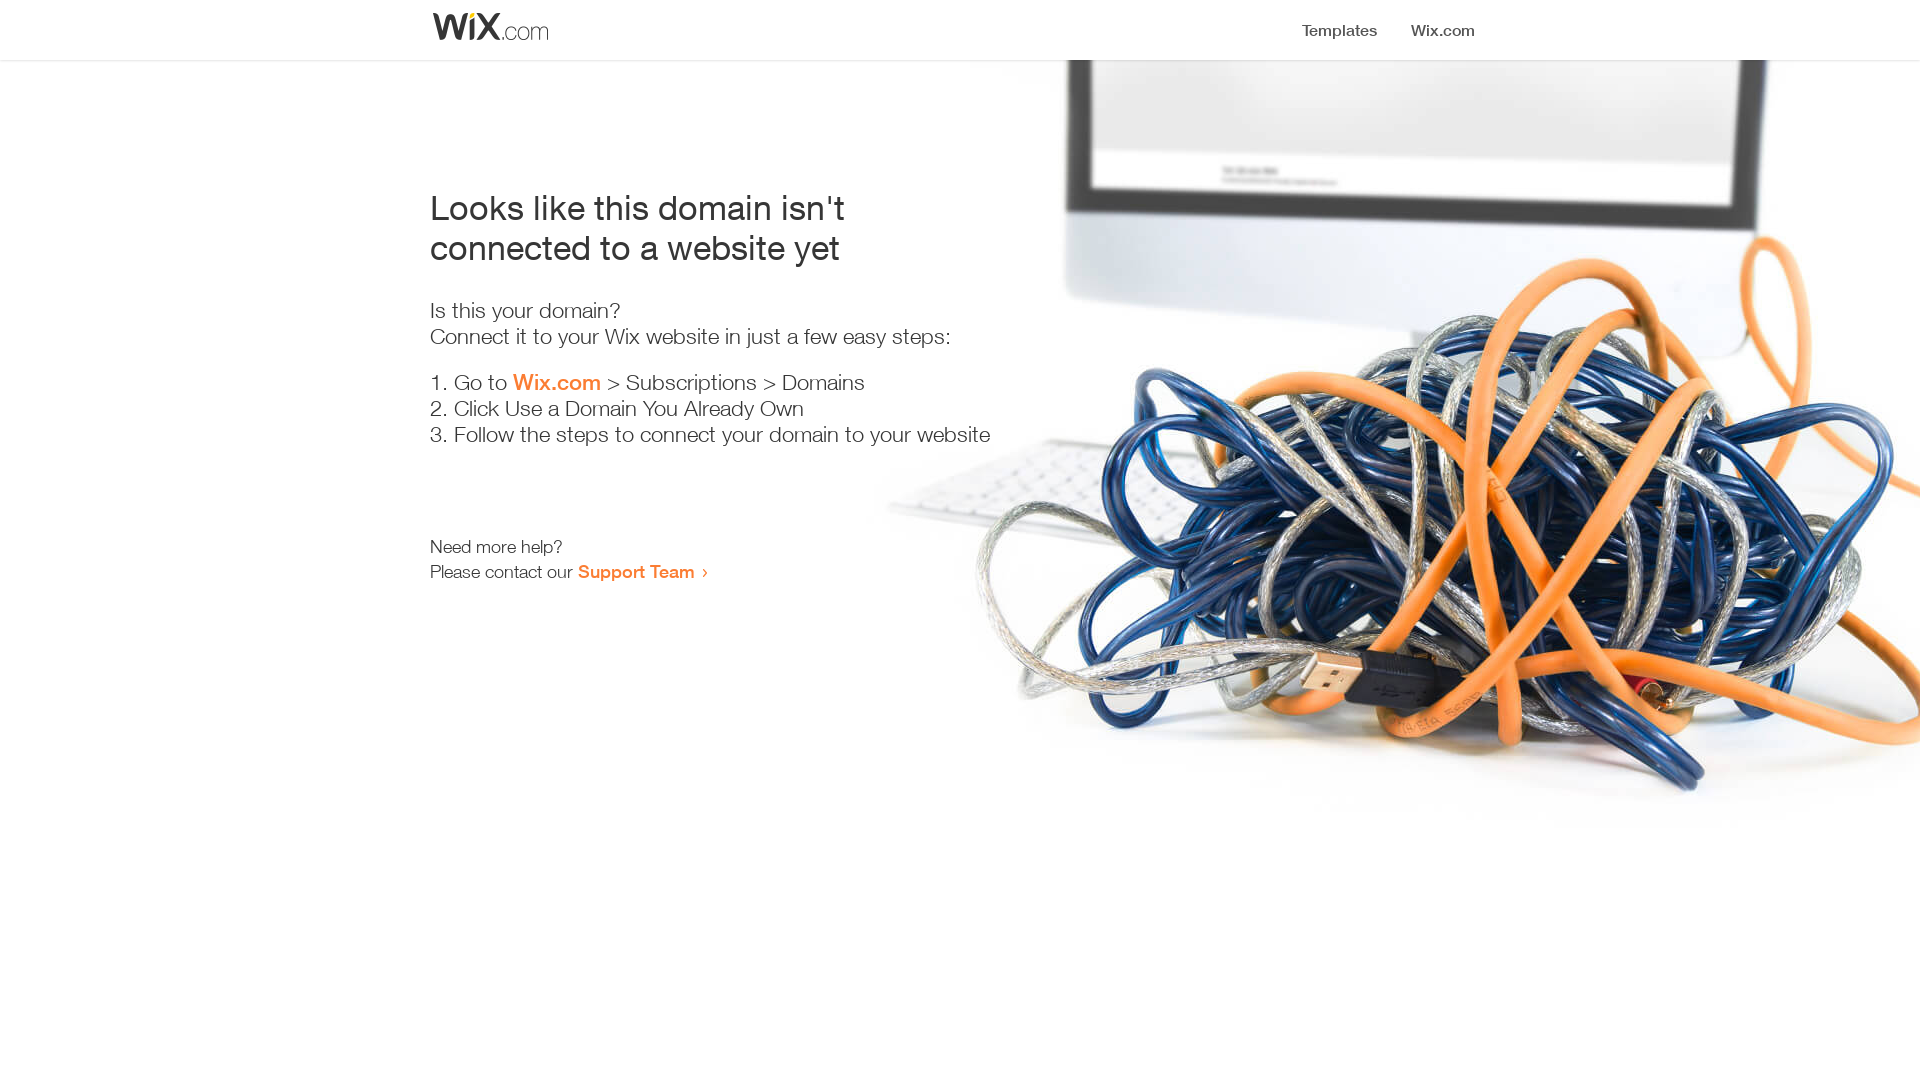  Describe the element at coordinates (636, 571) in the screenshot. I see `Support Team` at that location.